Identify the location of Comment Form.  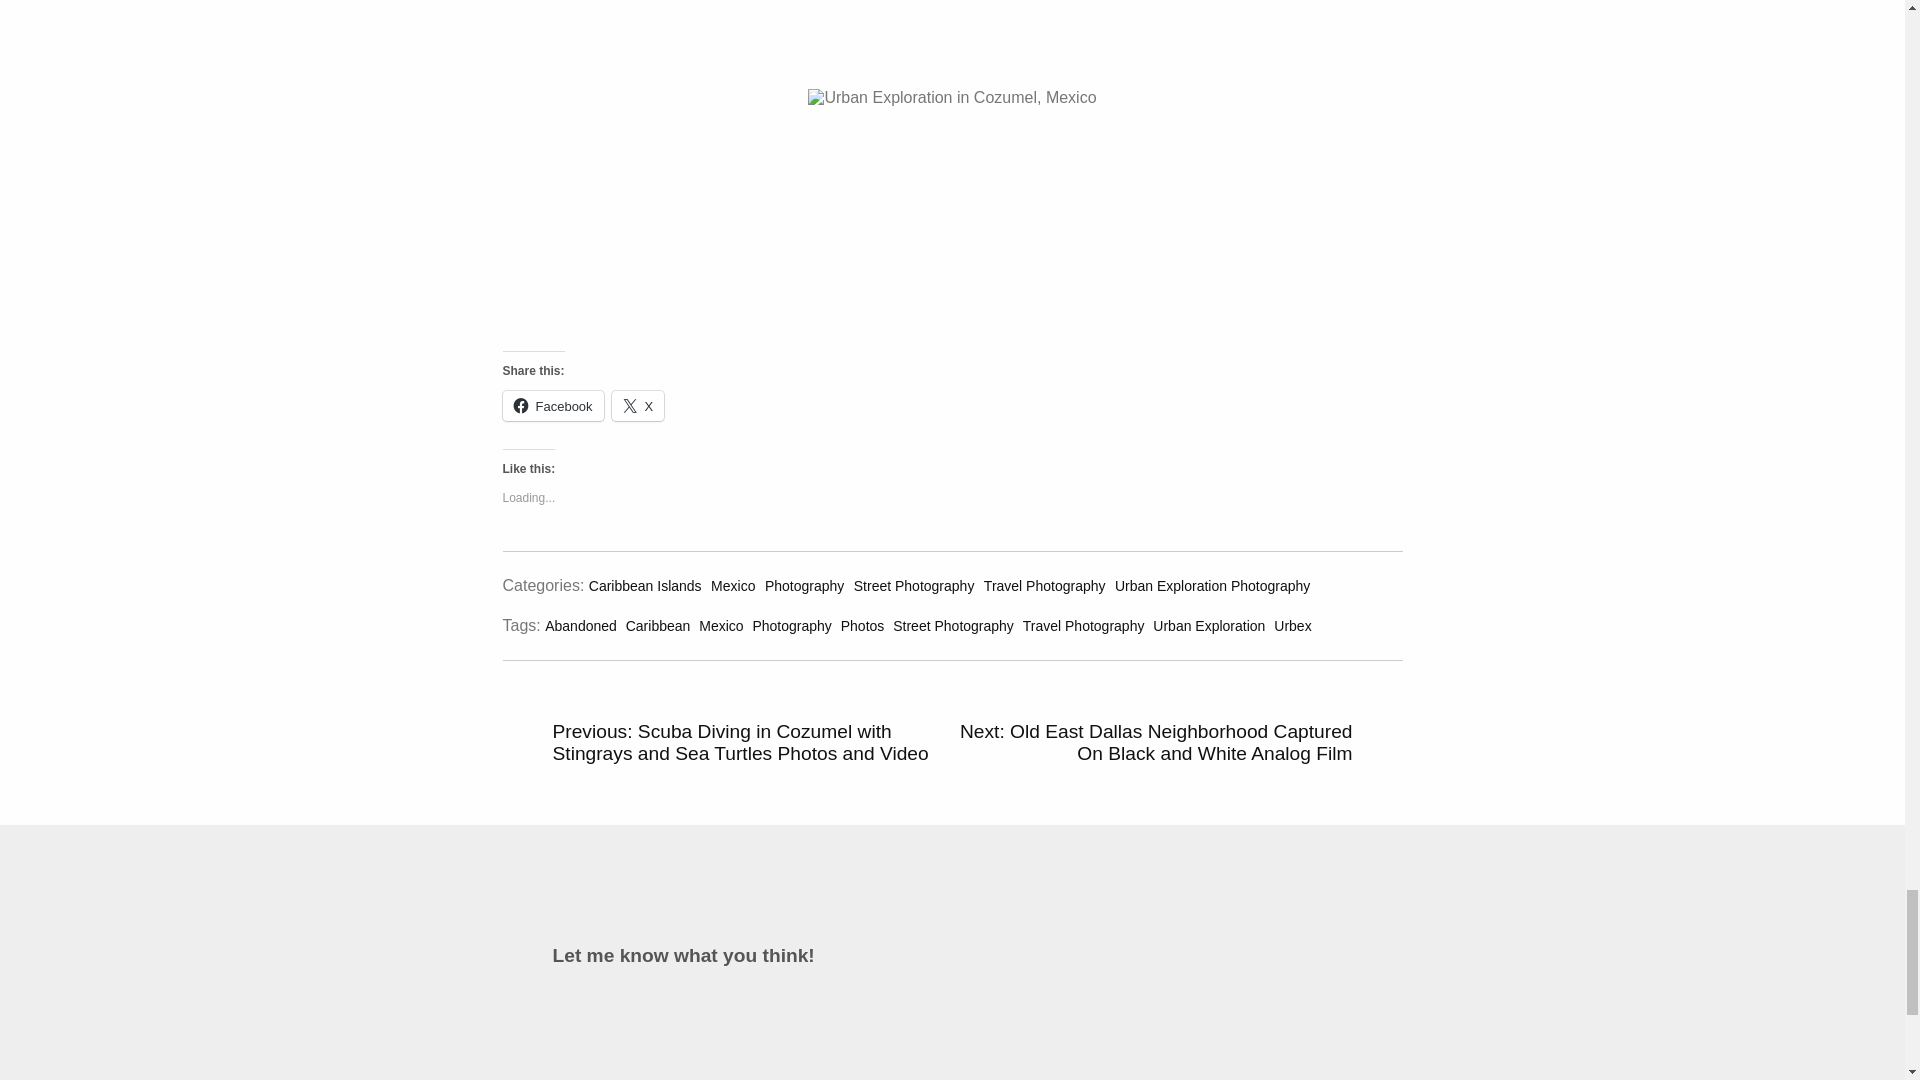
(952, 1026).